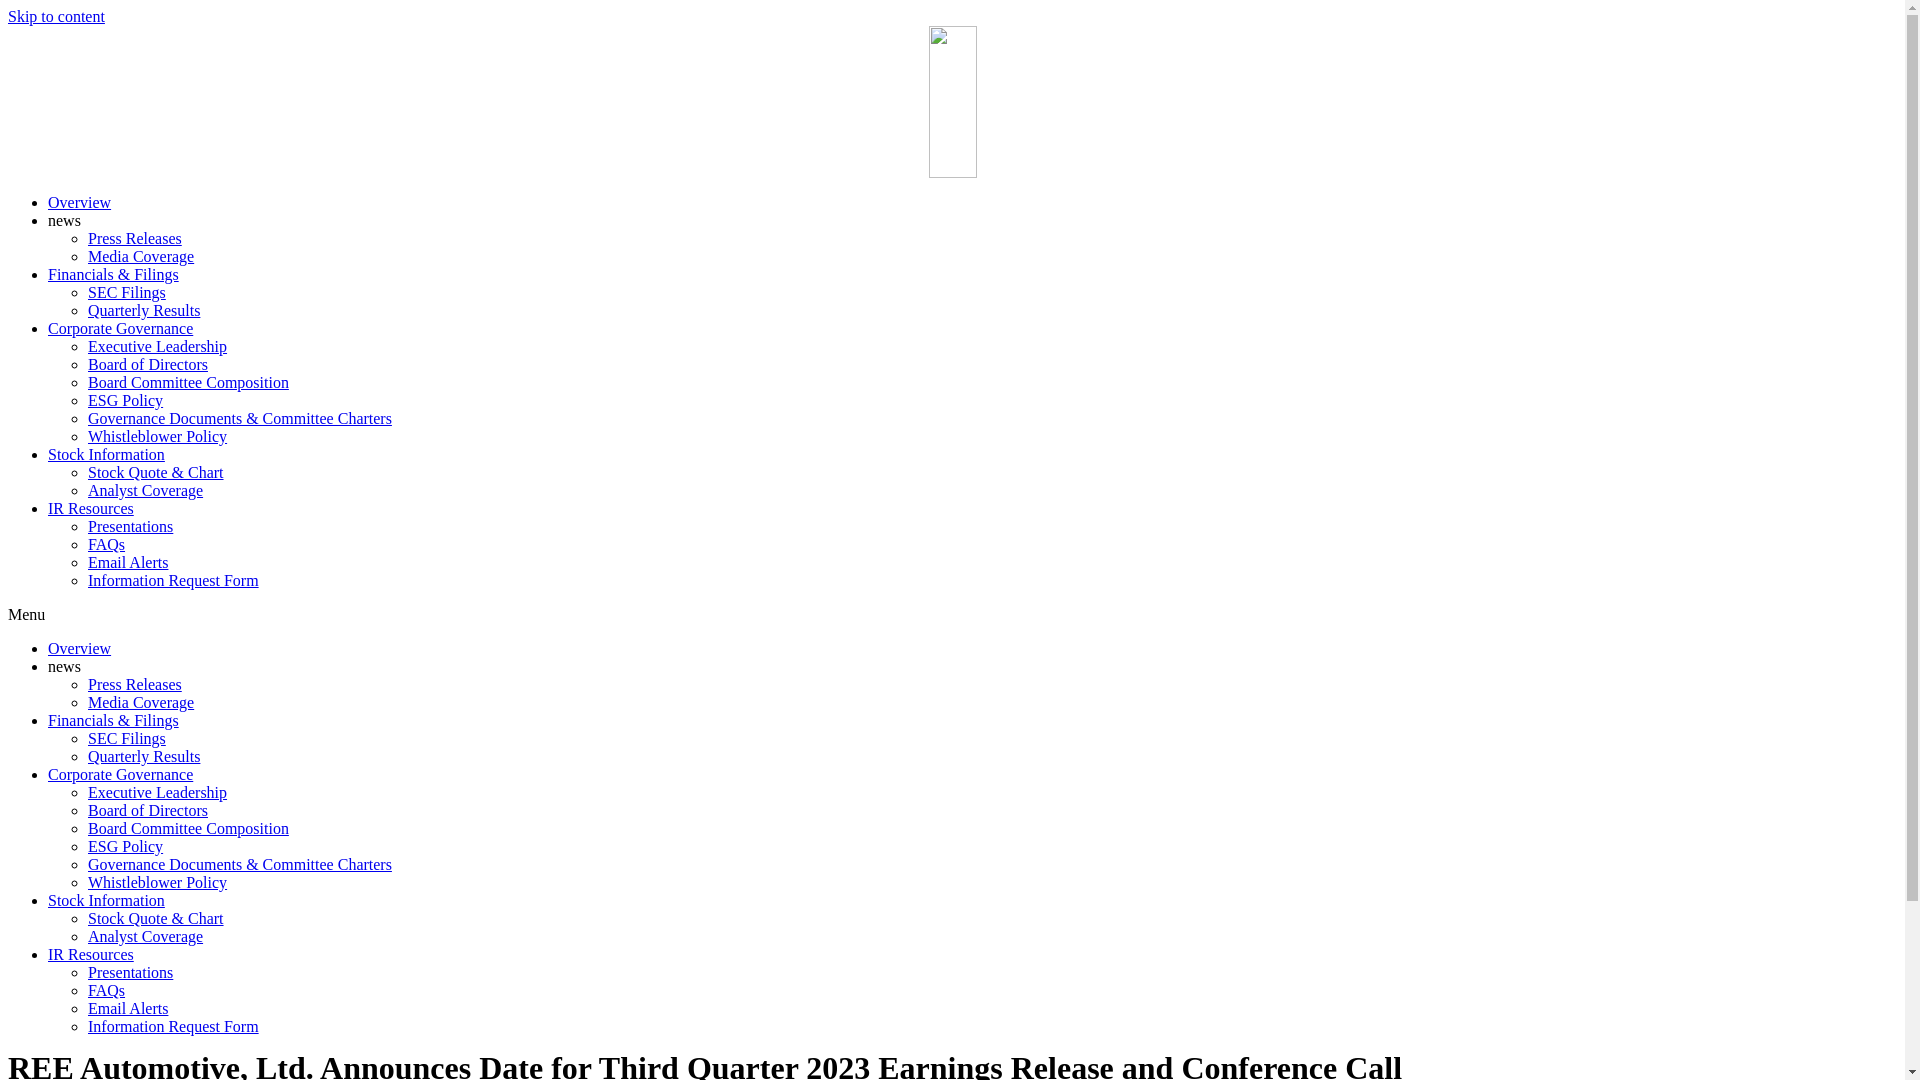 Image resolution: width=1920 pixels, height=1080 pixels. I want to click on Governance Documents & Committee Charters, so click(240, 864).